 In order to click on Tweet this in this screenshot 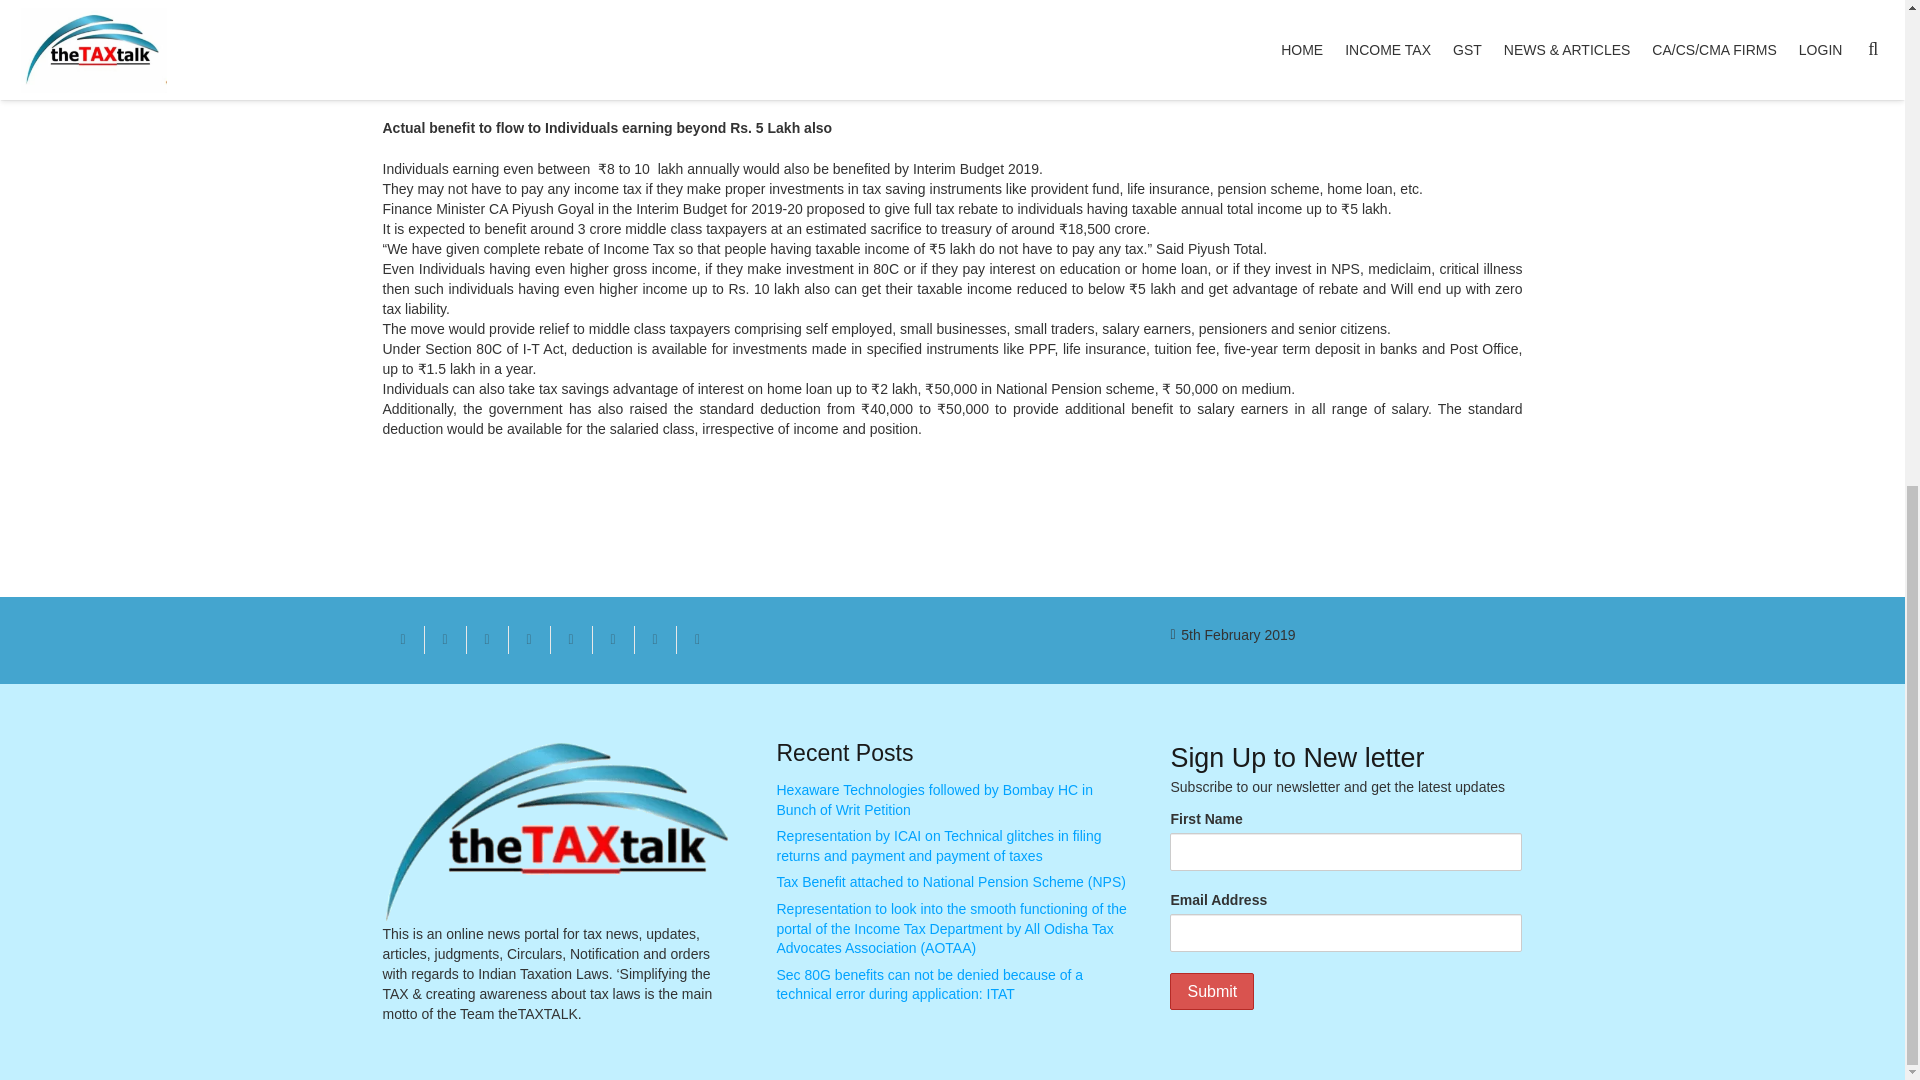, I will do `click(487, 640)`.